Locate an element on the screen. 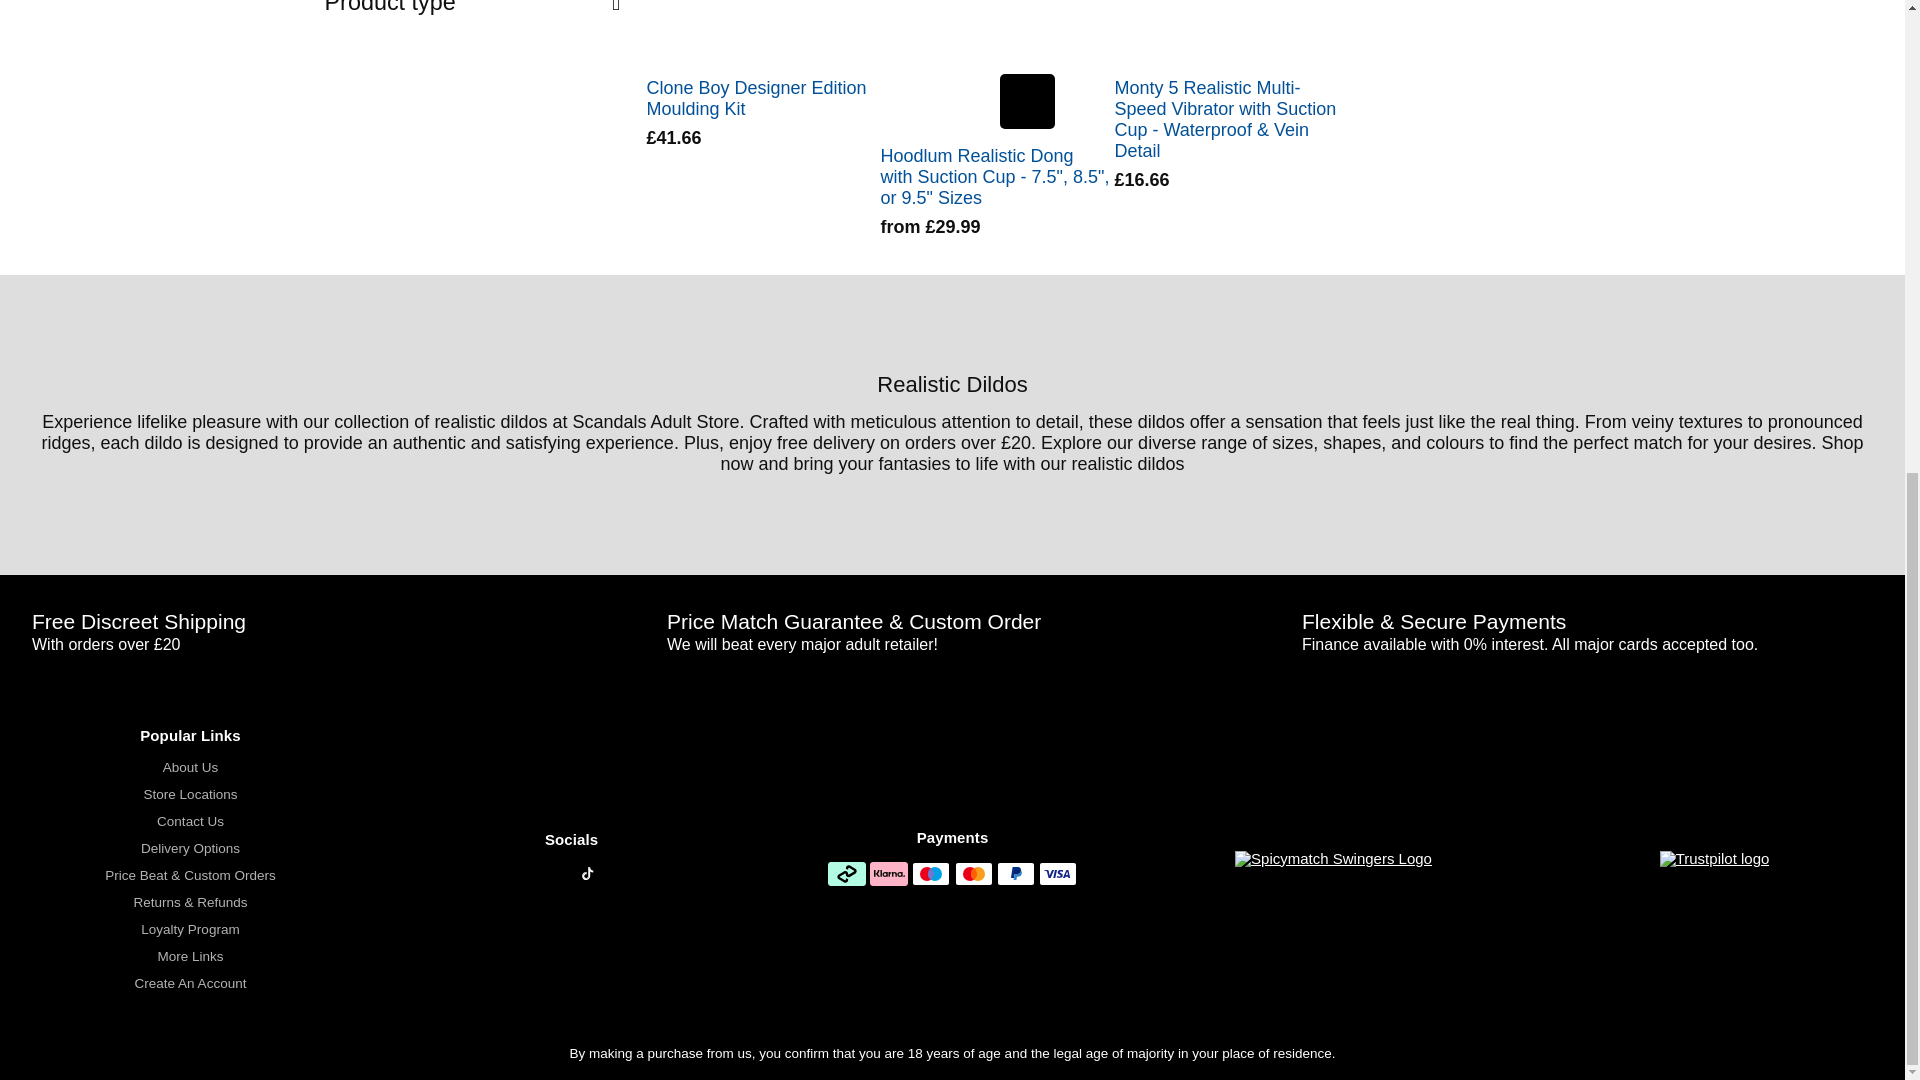 This screenshot has width=1920, height=1080. Mastercard is located at coordinates (973, 873).